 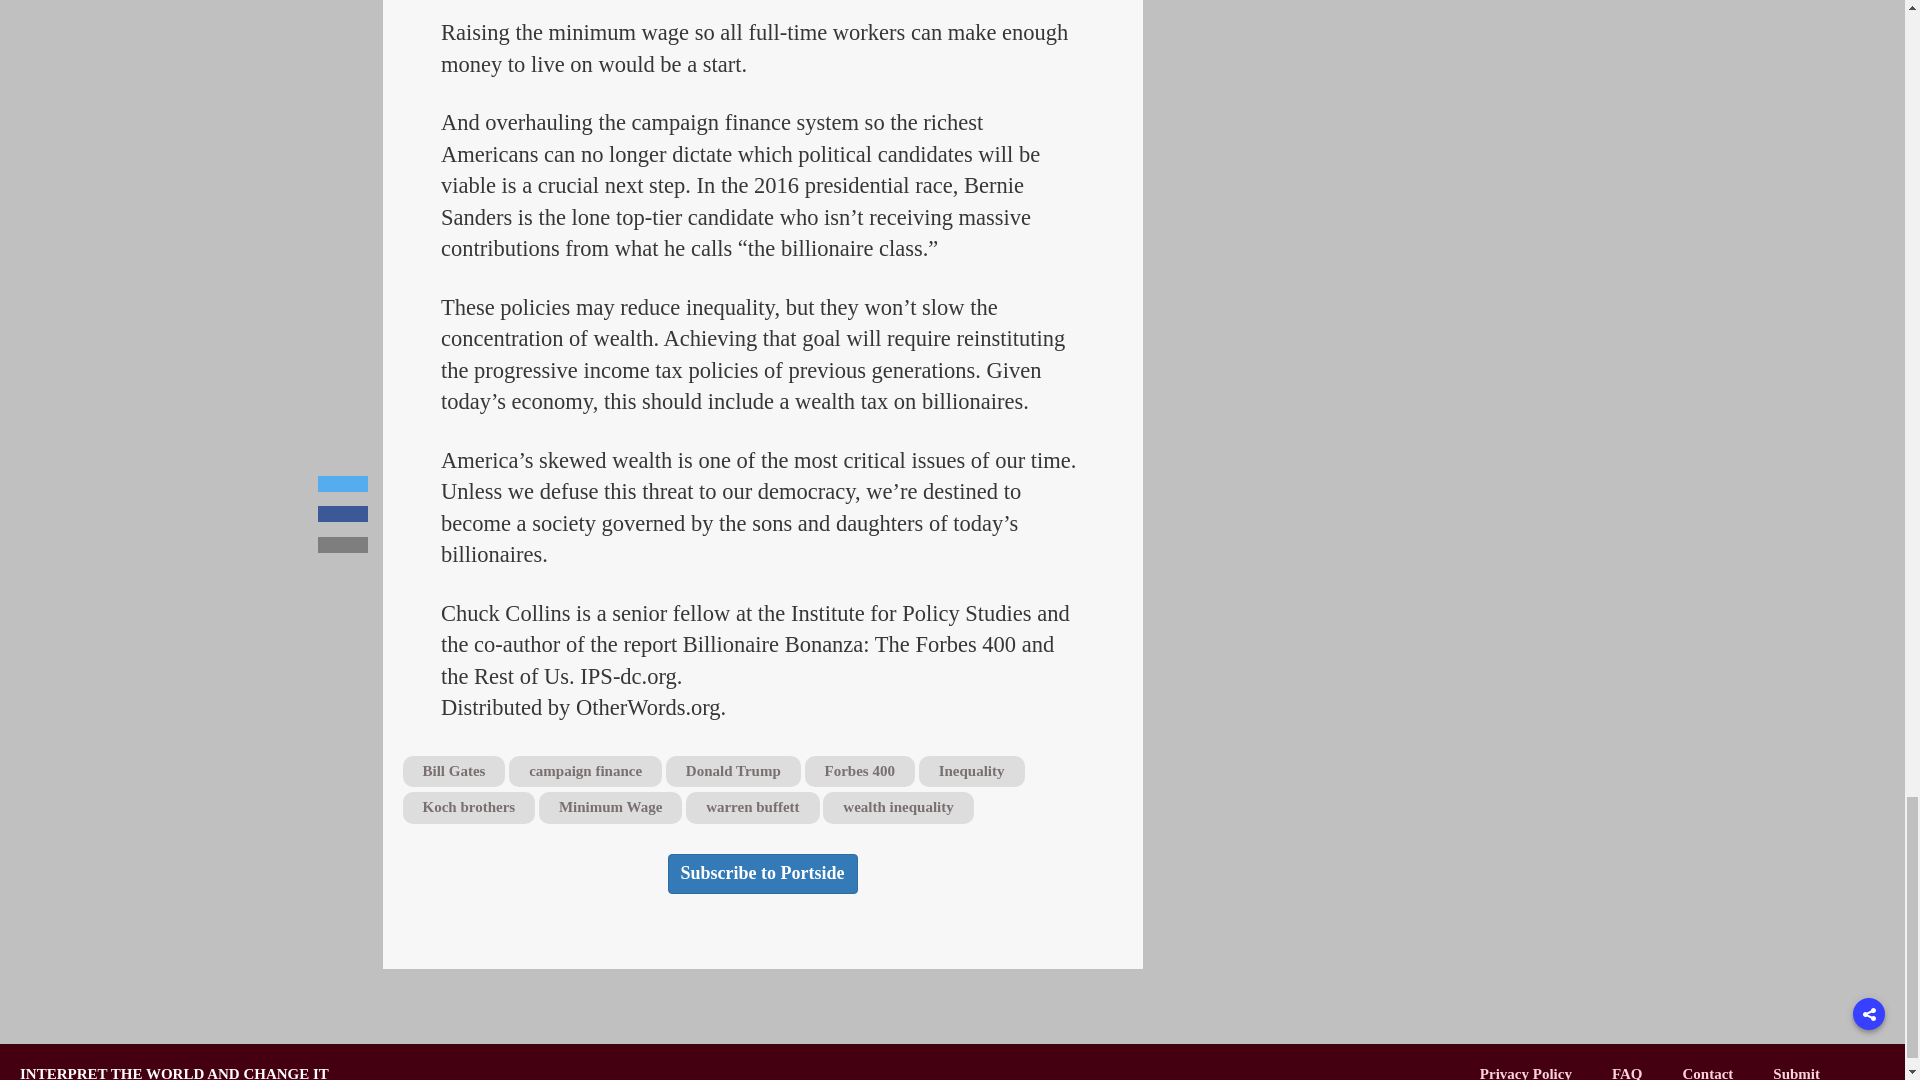 What do you see at coordinates (858, 772) in the screenshot?
I see `Forbes 400` at bounding box center [858, 772].